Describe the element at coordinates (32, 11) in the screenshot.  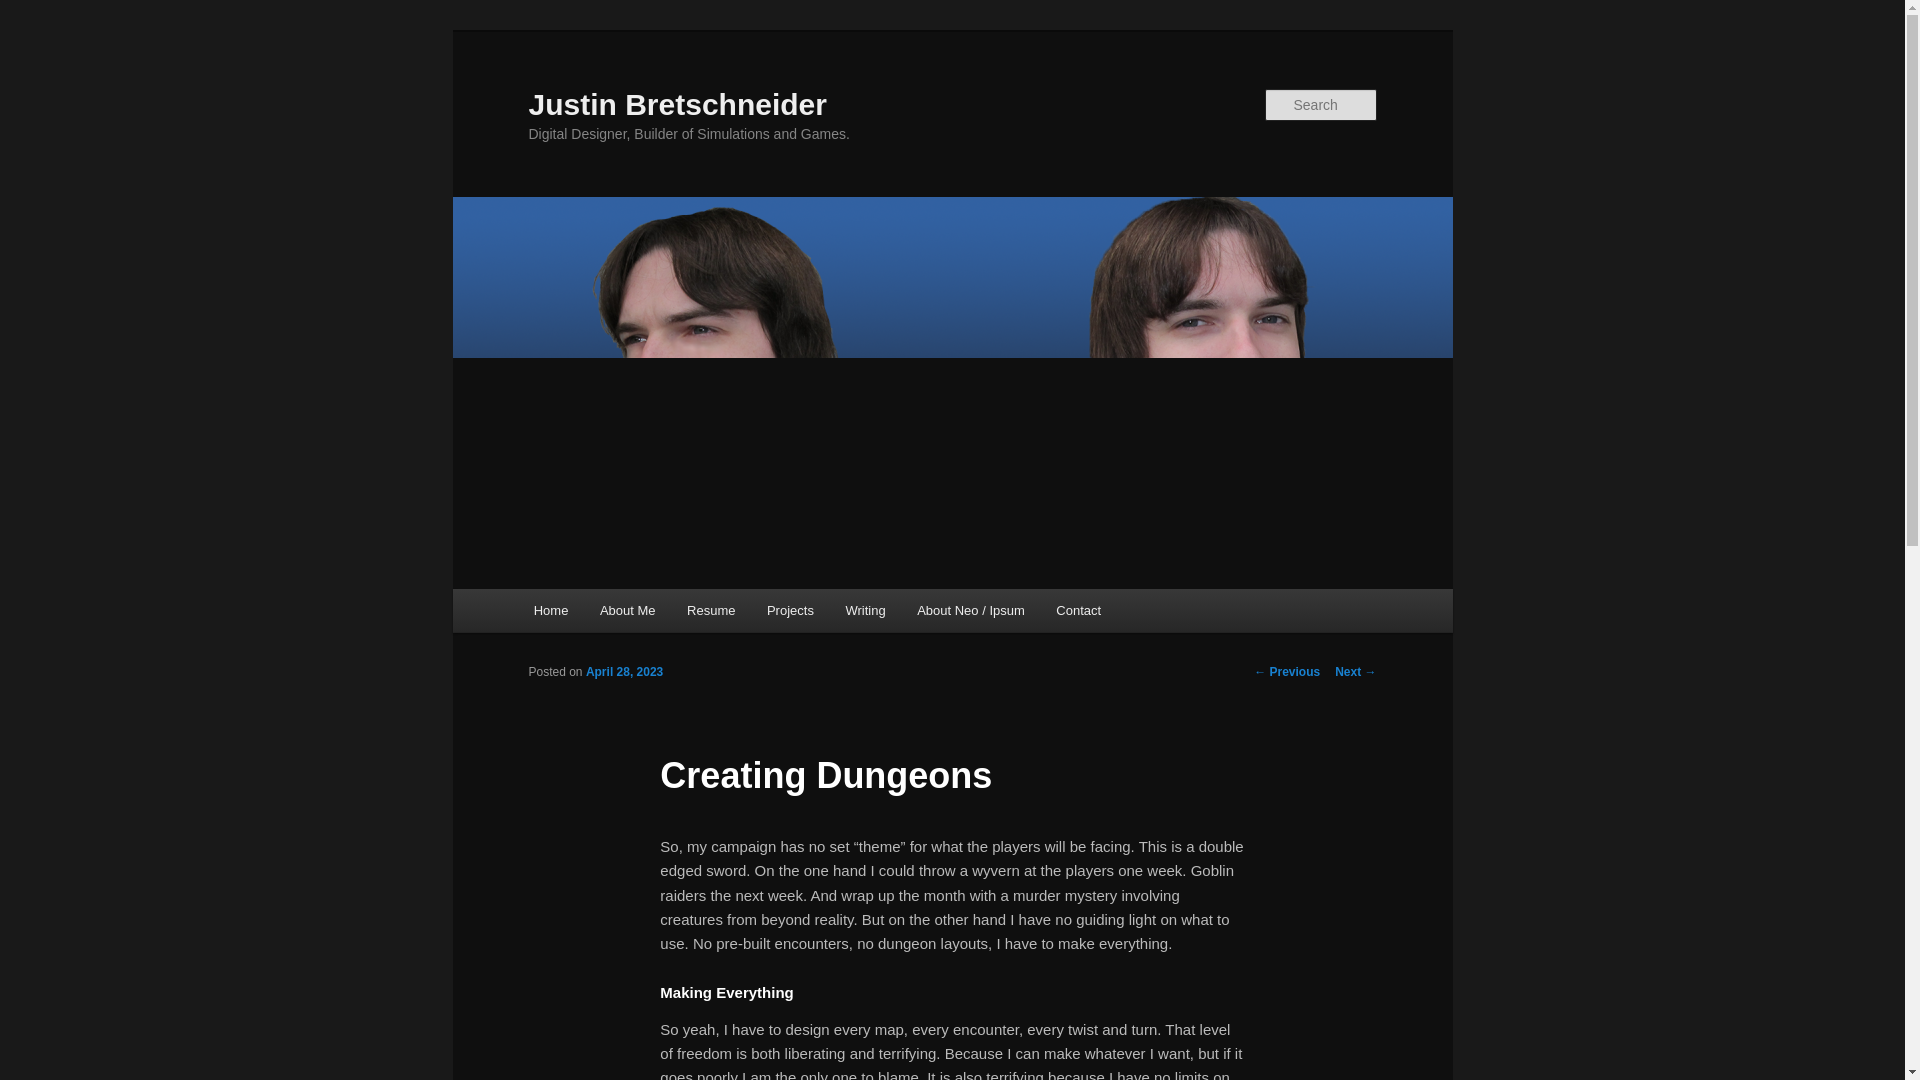
I see `Search` at that location.